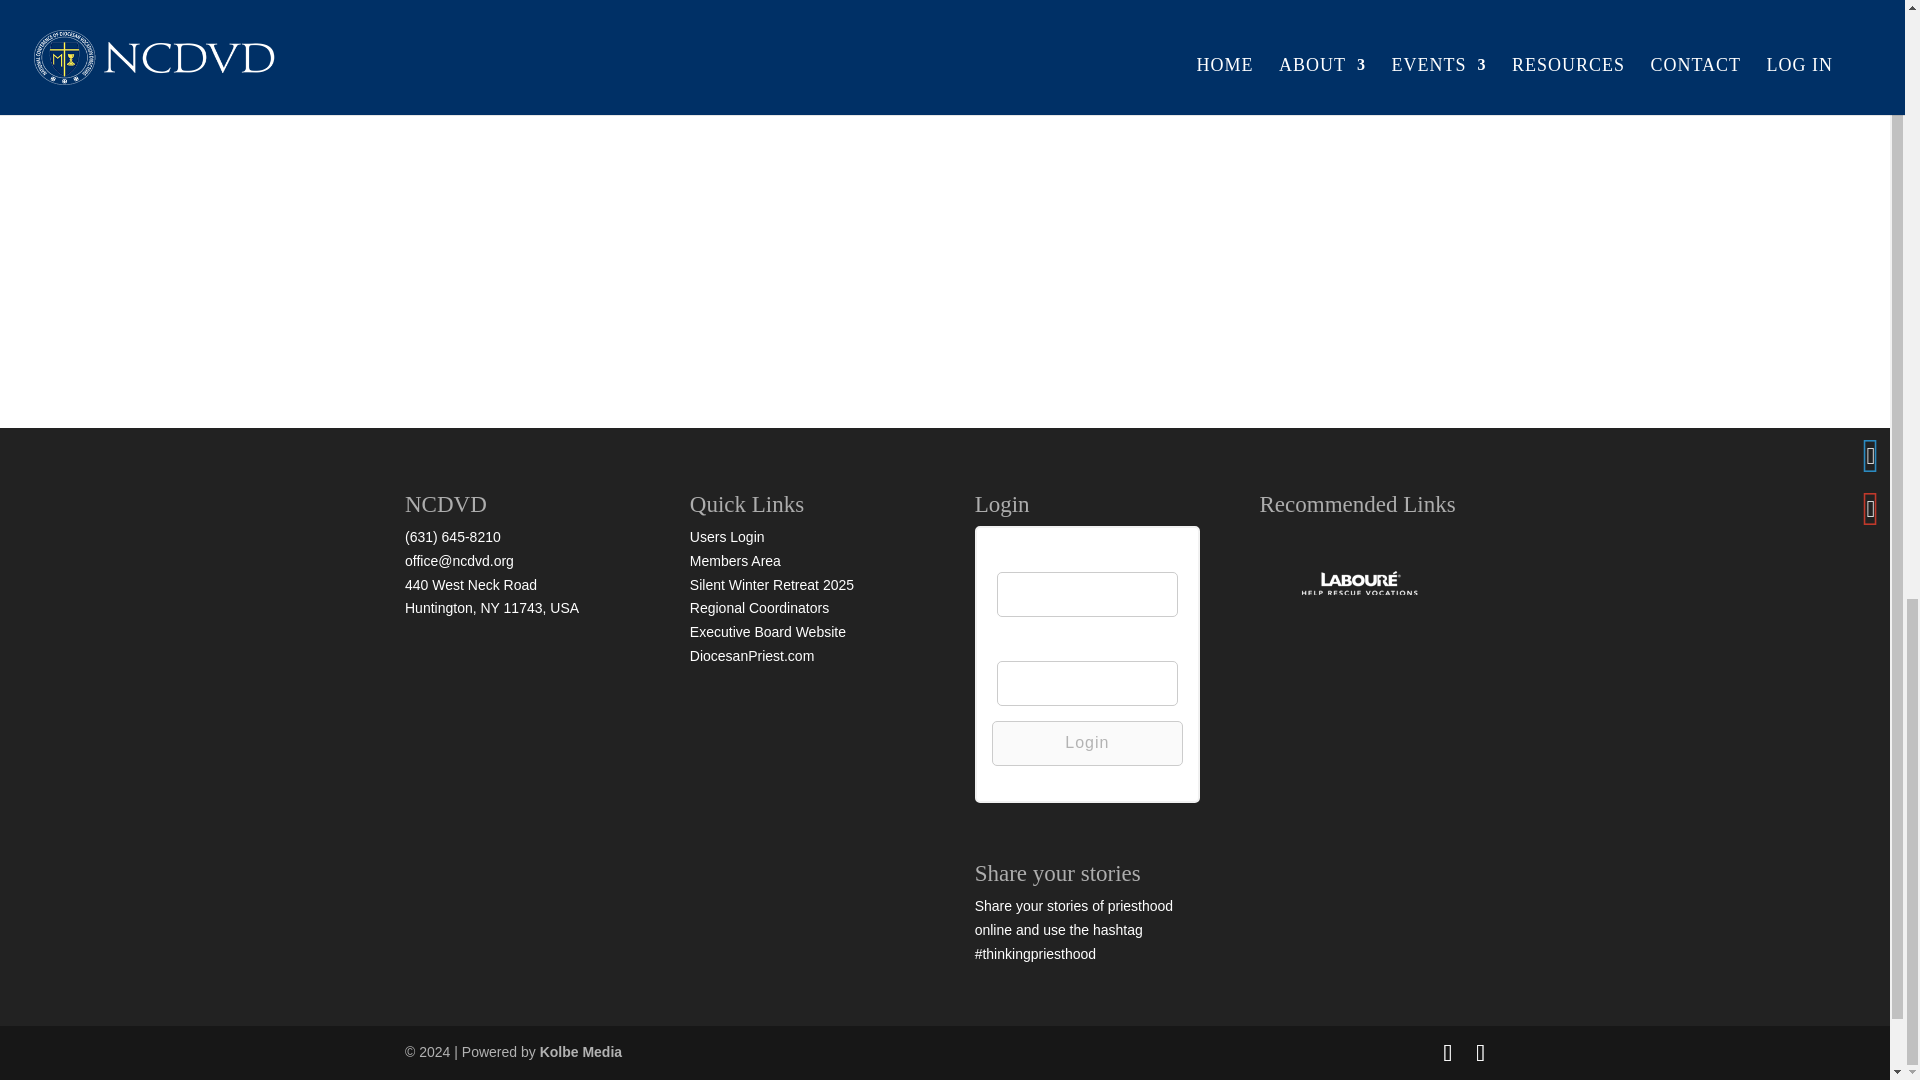 The height and width of the screenshot is (1080, 1920). I want to click on Silent Winter Retreat 2025, so click(772, 584).